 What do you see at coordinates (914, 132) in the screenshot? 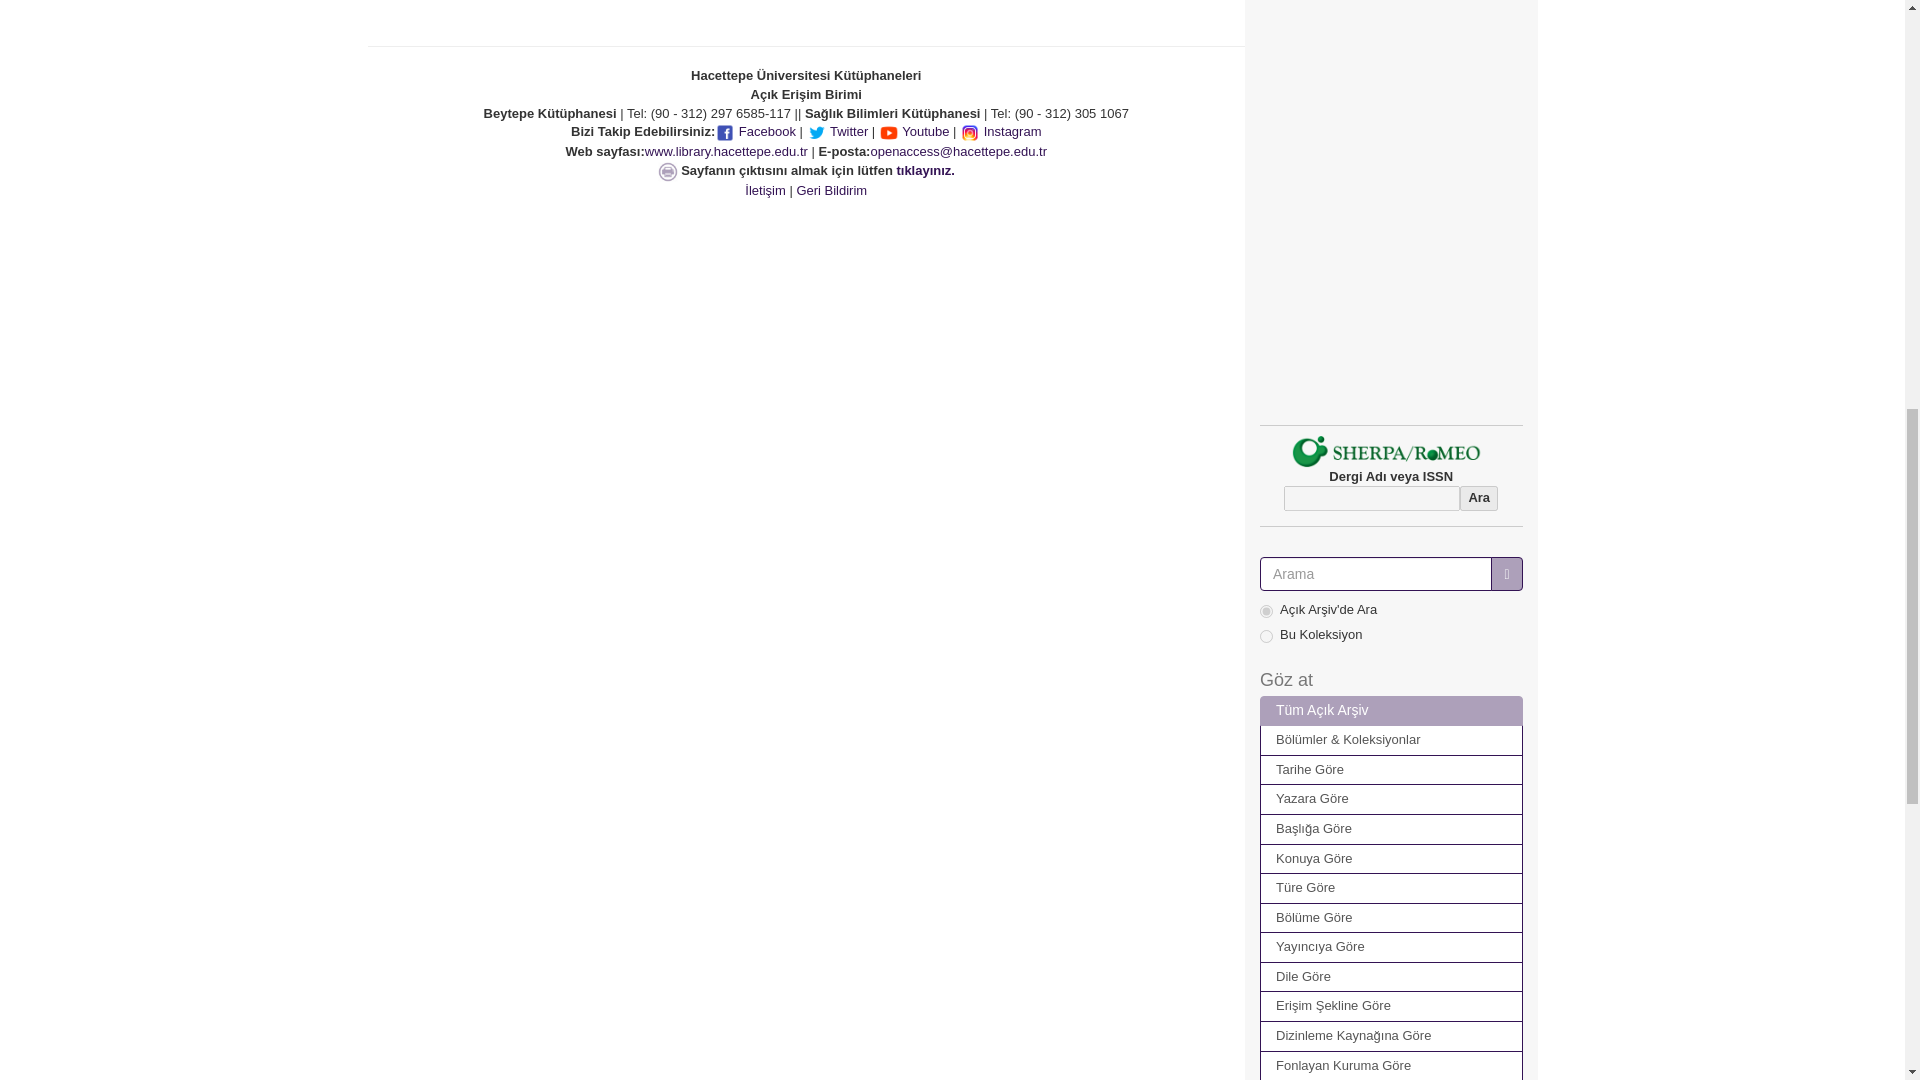
I see `Youtube` at bounding box center [914, 132].